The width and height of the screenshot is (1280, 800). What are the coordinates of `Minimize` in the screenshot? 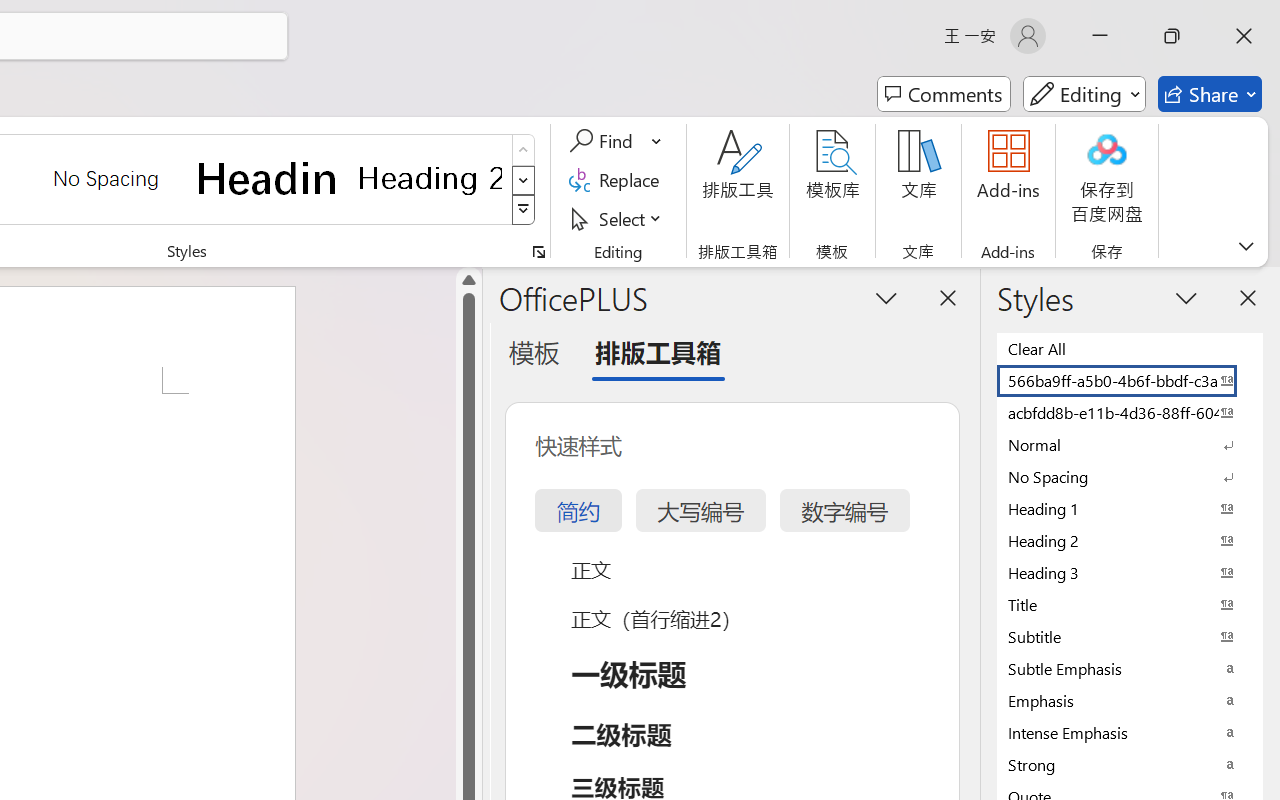 It's located at (1100, 36).